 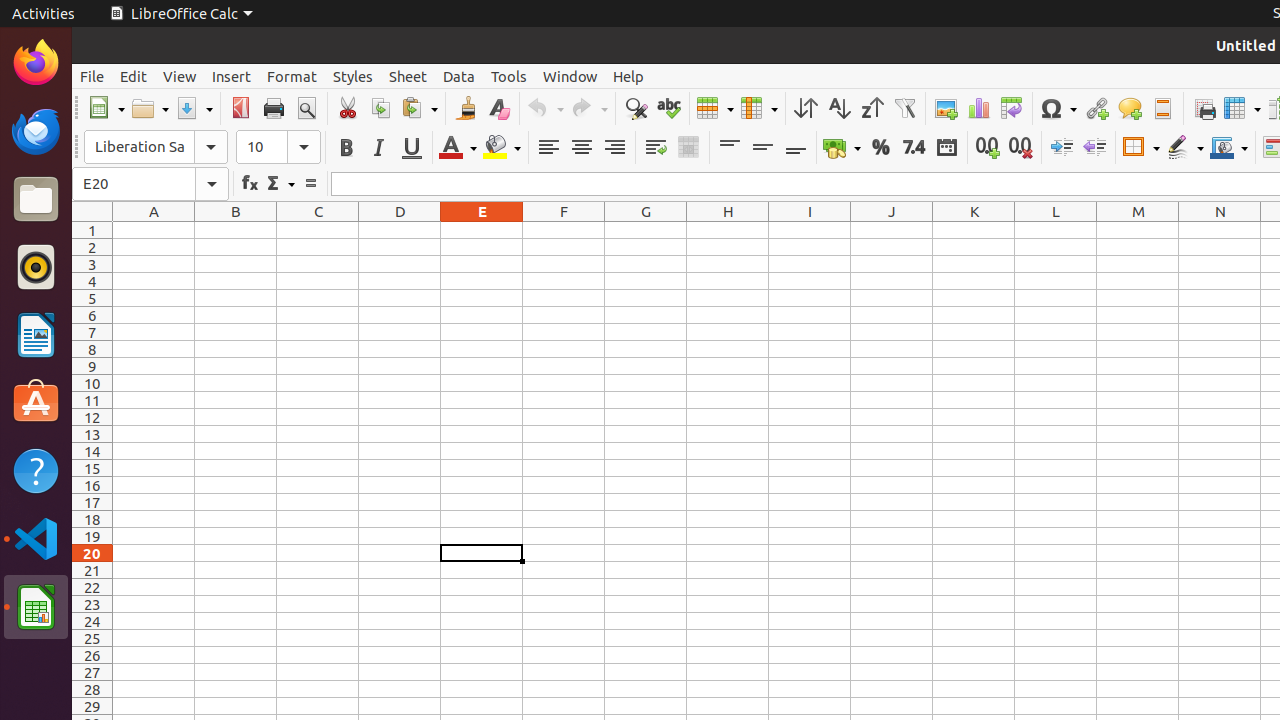 I want to click on Currency, so click(x=842, y=148).